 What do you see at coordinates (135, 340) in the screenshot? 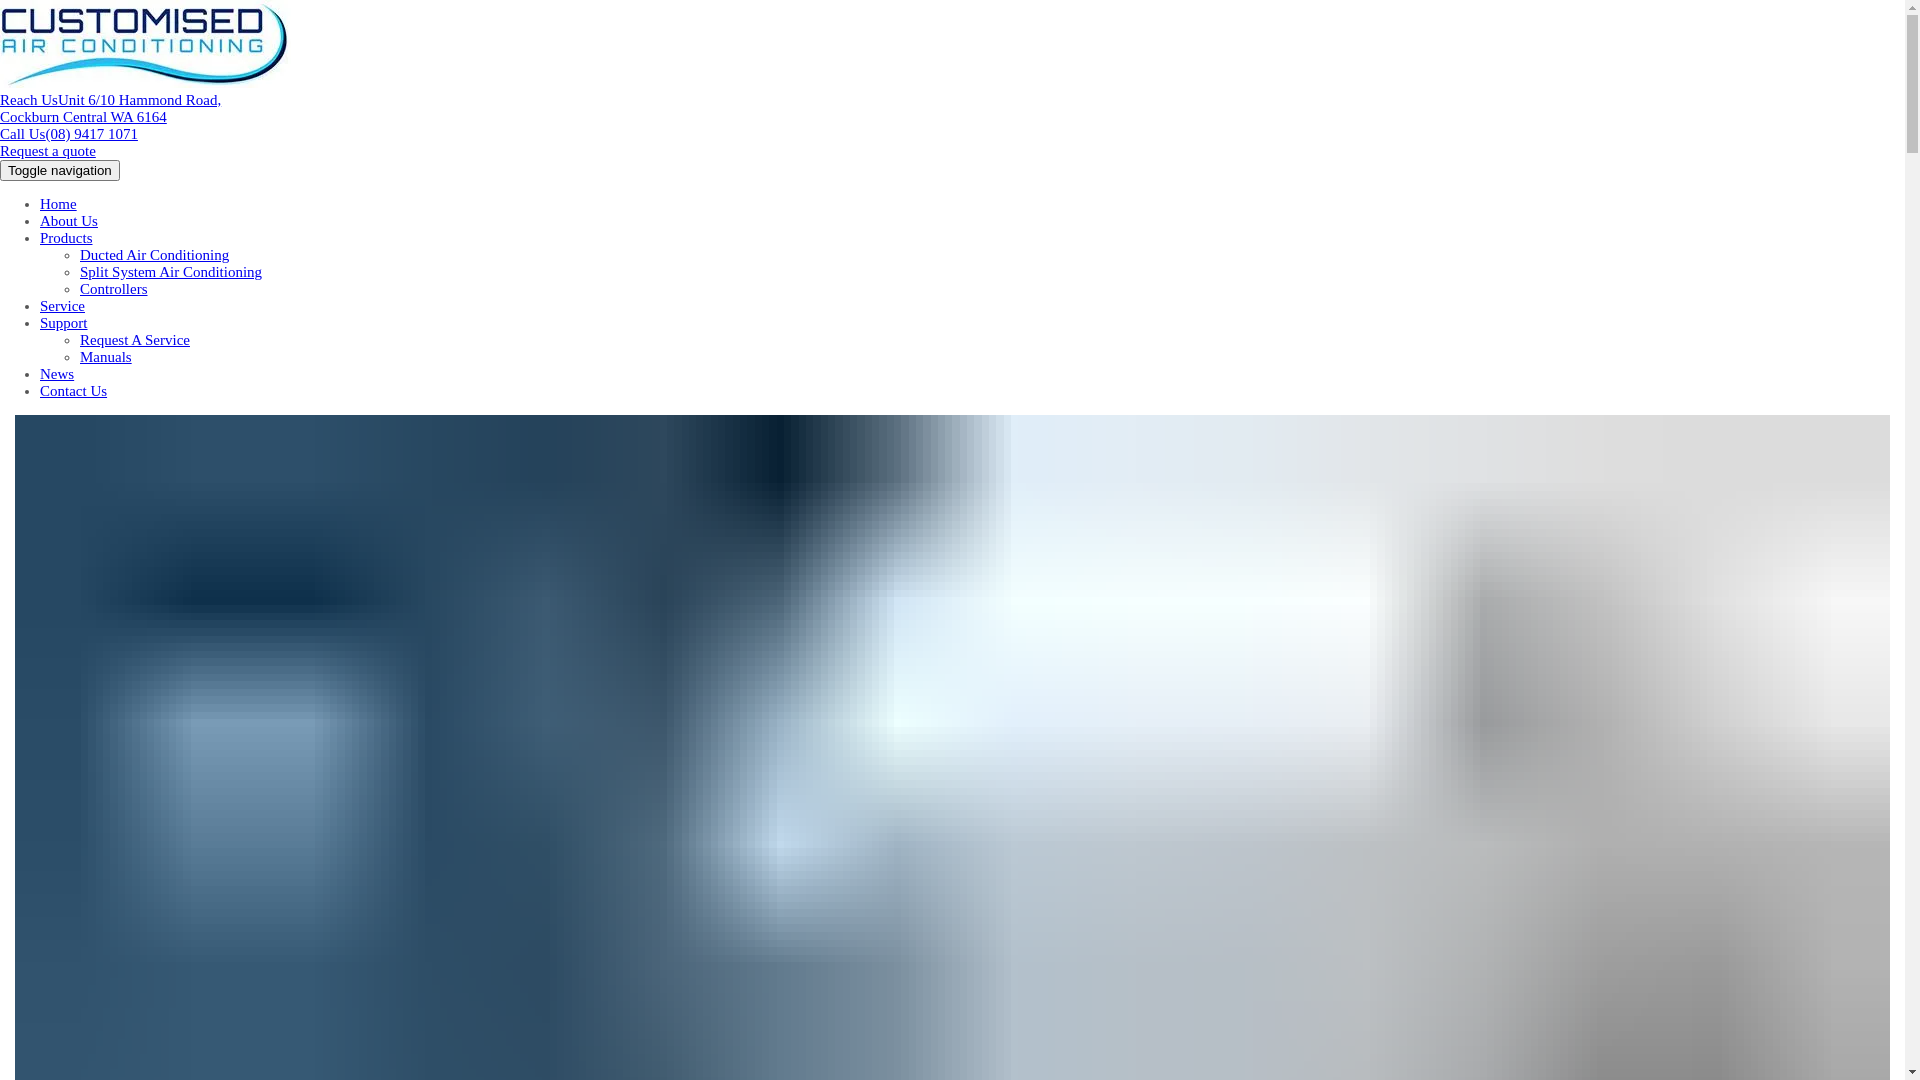
I see `Request A Service` at bounding box center [135, 340].